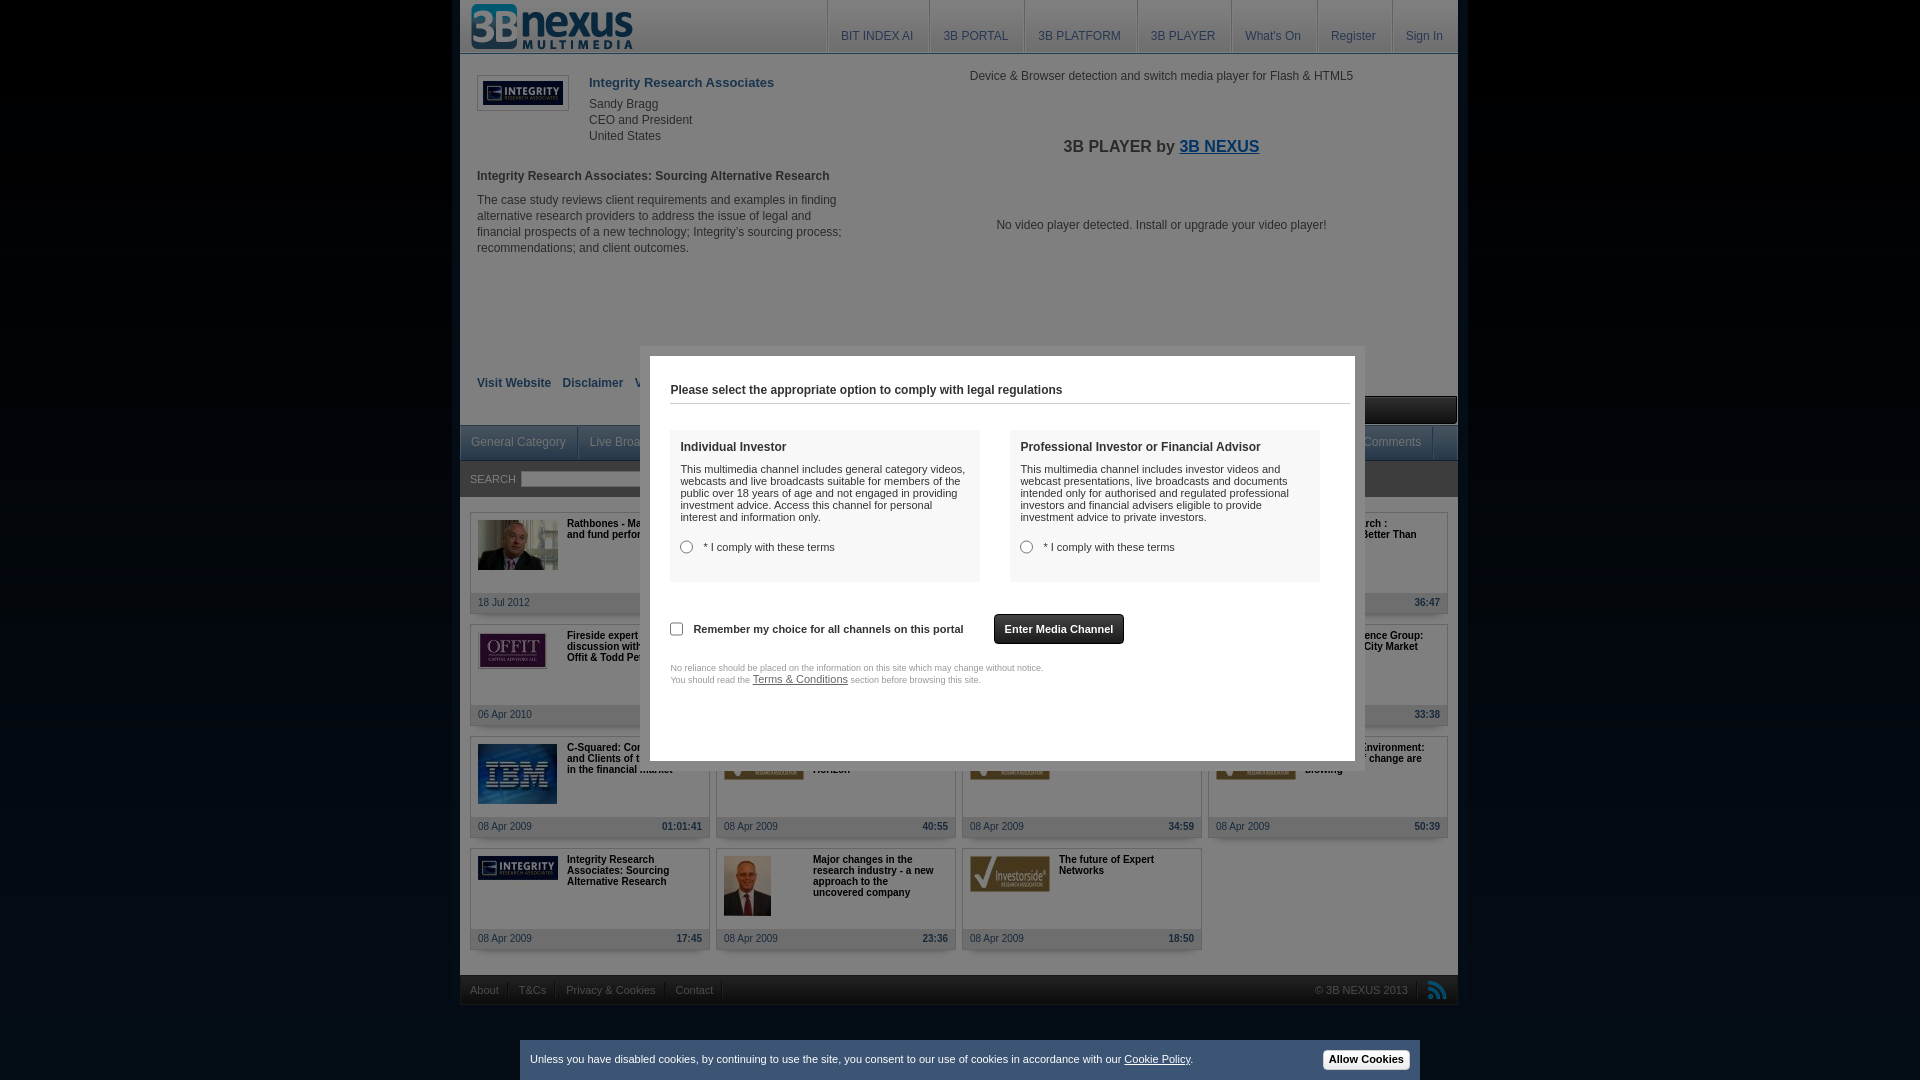 This screenshot has width=1920, height=1080. Describe the element at coordinates (610, 990) in the screenshot. I see `Privacy & Cookies` at that location.